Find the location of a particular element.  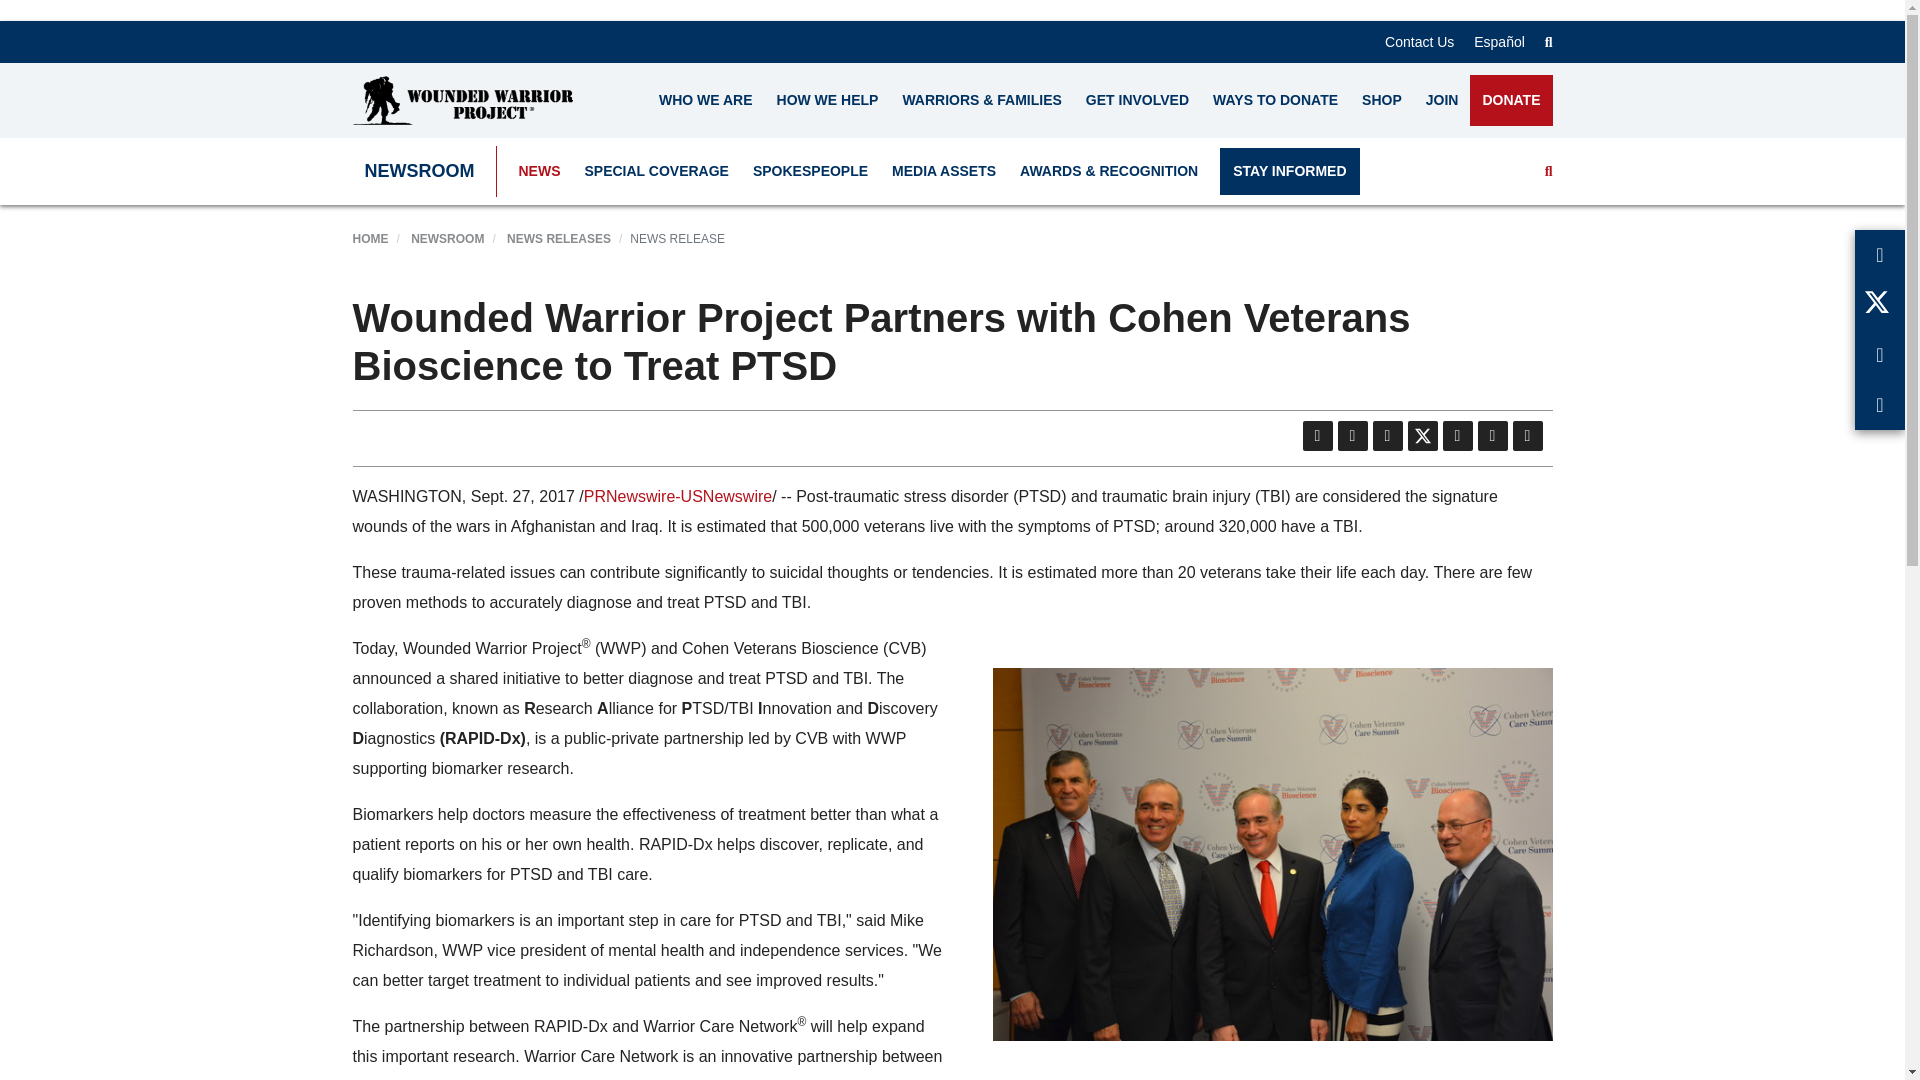

WHO WE ARE is located at coordinates (706, 100).